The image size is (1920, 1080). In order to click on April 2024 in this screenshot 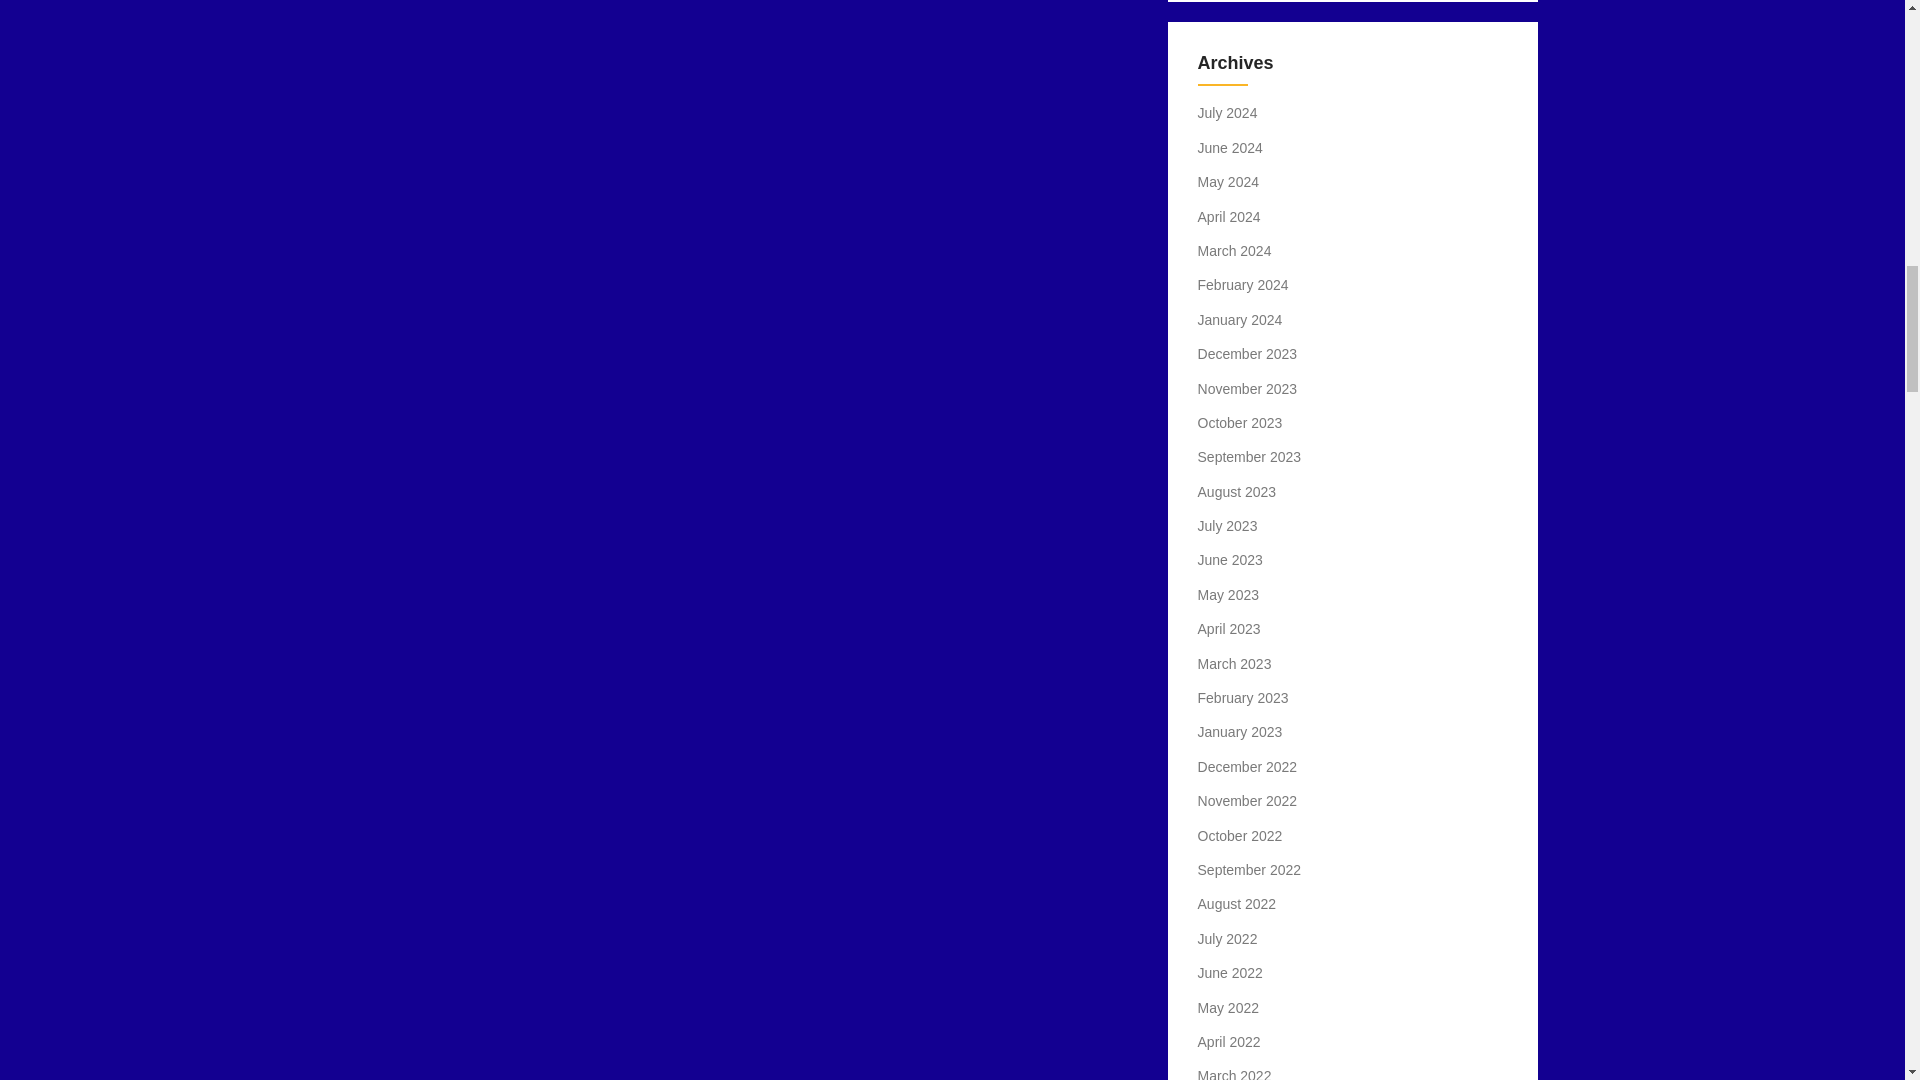, I will do `click(1230, 216)`.